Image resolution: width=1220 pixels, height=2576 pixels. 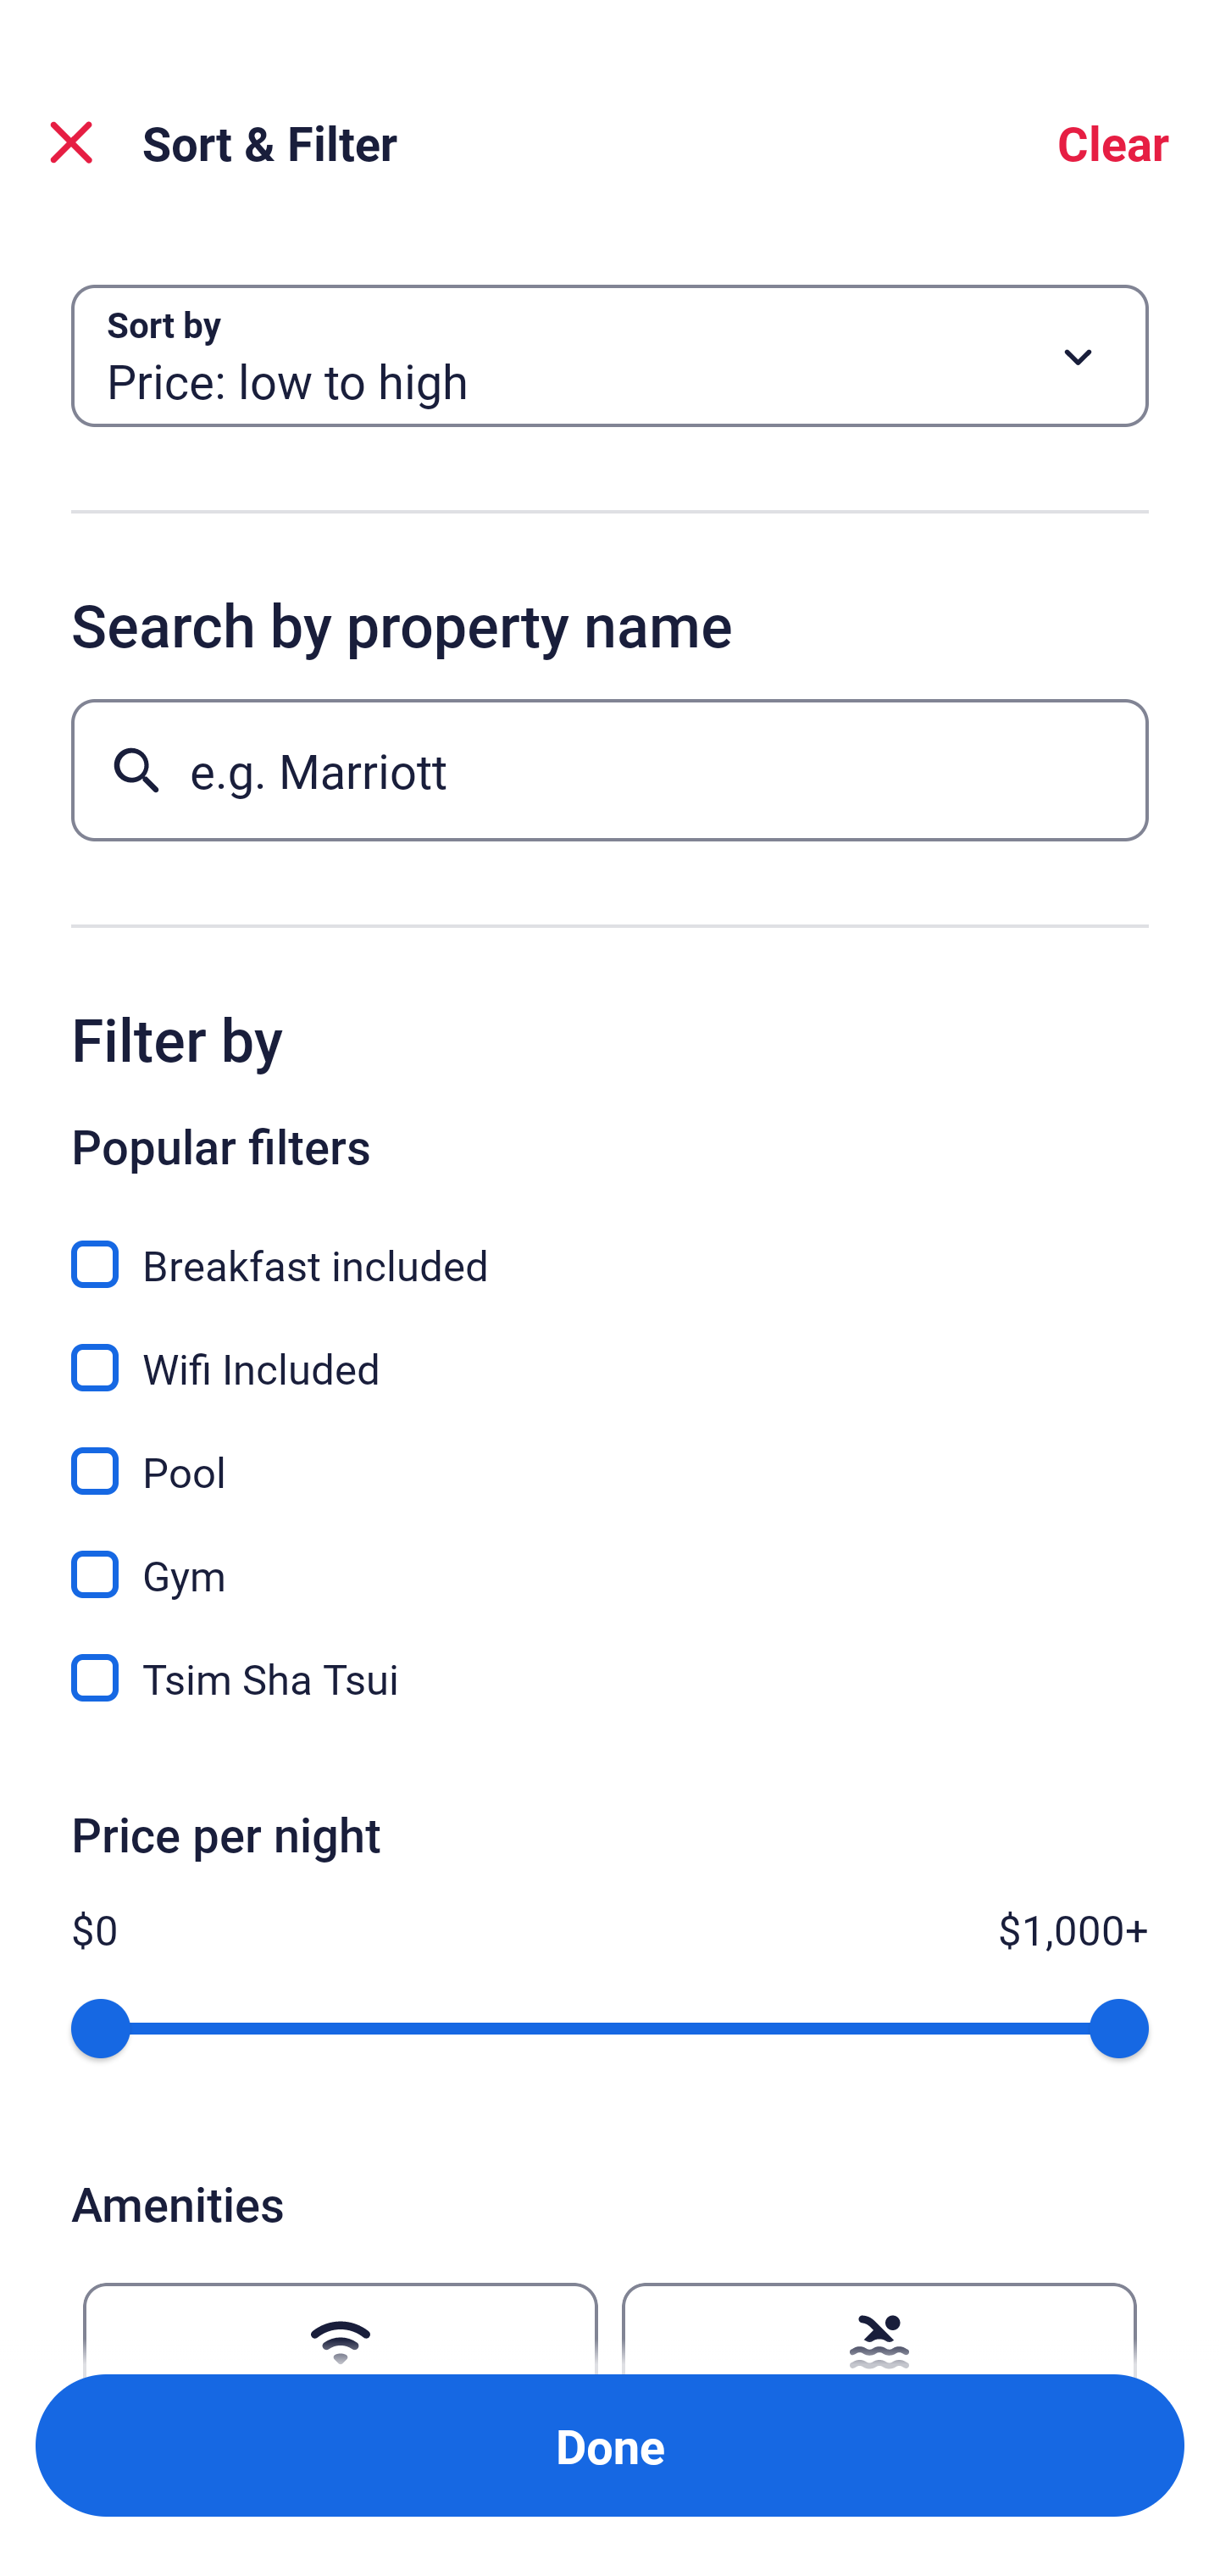 I want to click on Close Sort and Filter, so click(x=71, y=142).